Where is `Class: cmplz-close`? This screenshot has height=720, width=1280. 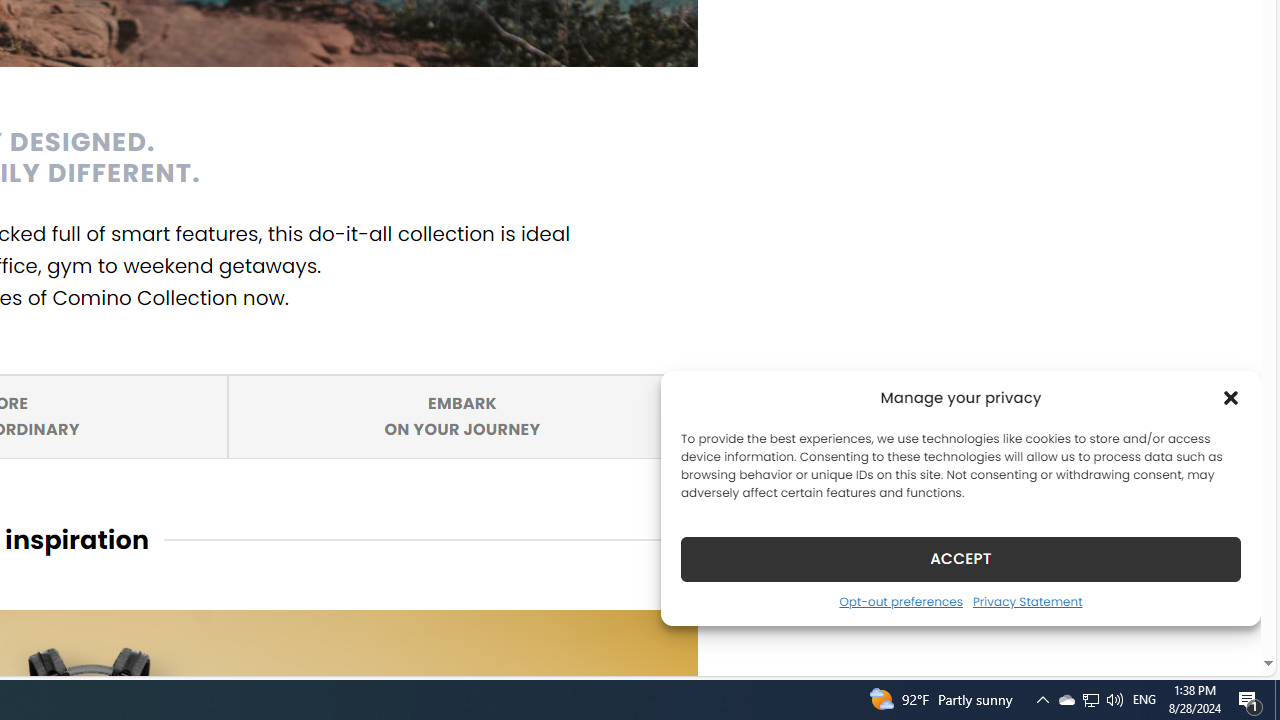 Class: cmplz-close is located at coordinates (1231, 398).